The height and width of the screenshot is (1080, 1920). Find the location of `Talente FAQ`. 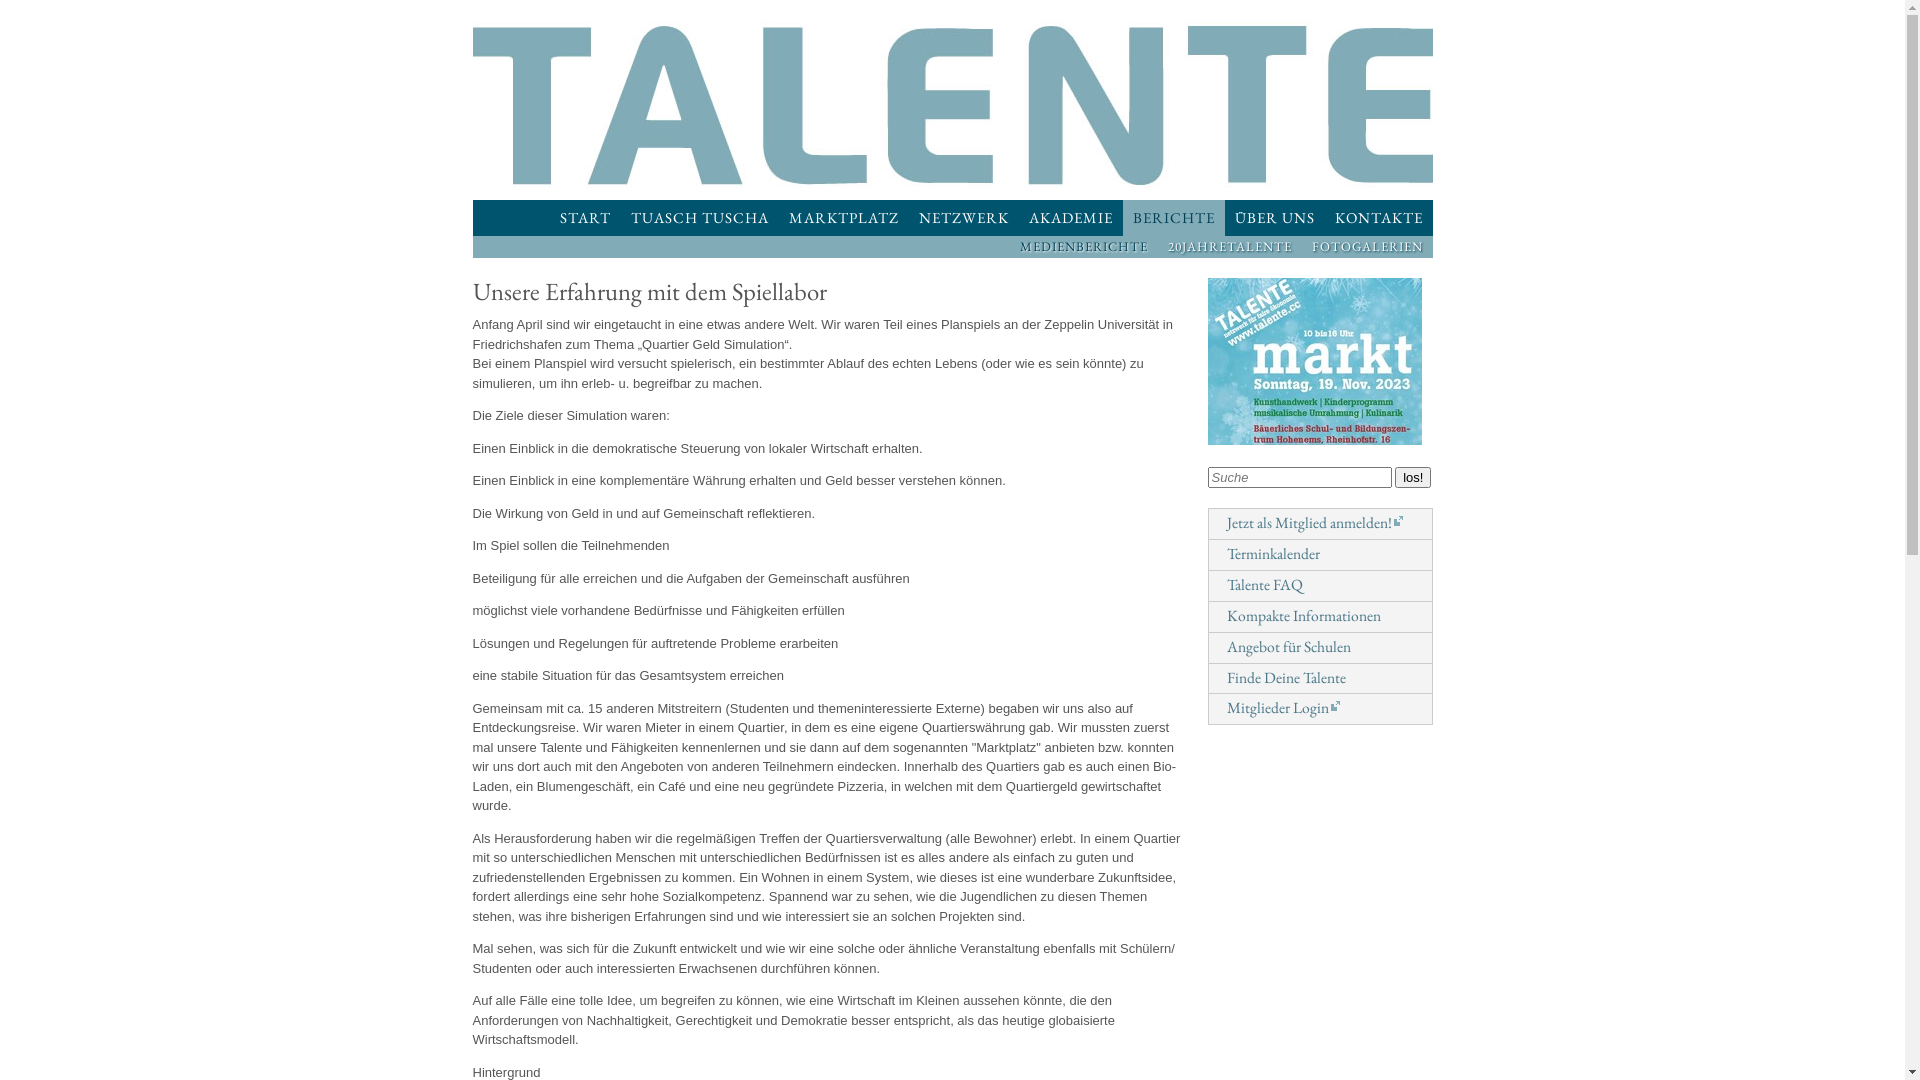

Talente FAQ is located at coordinates (1258, 584).